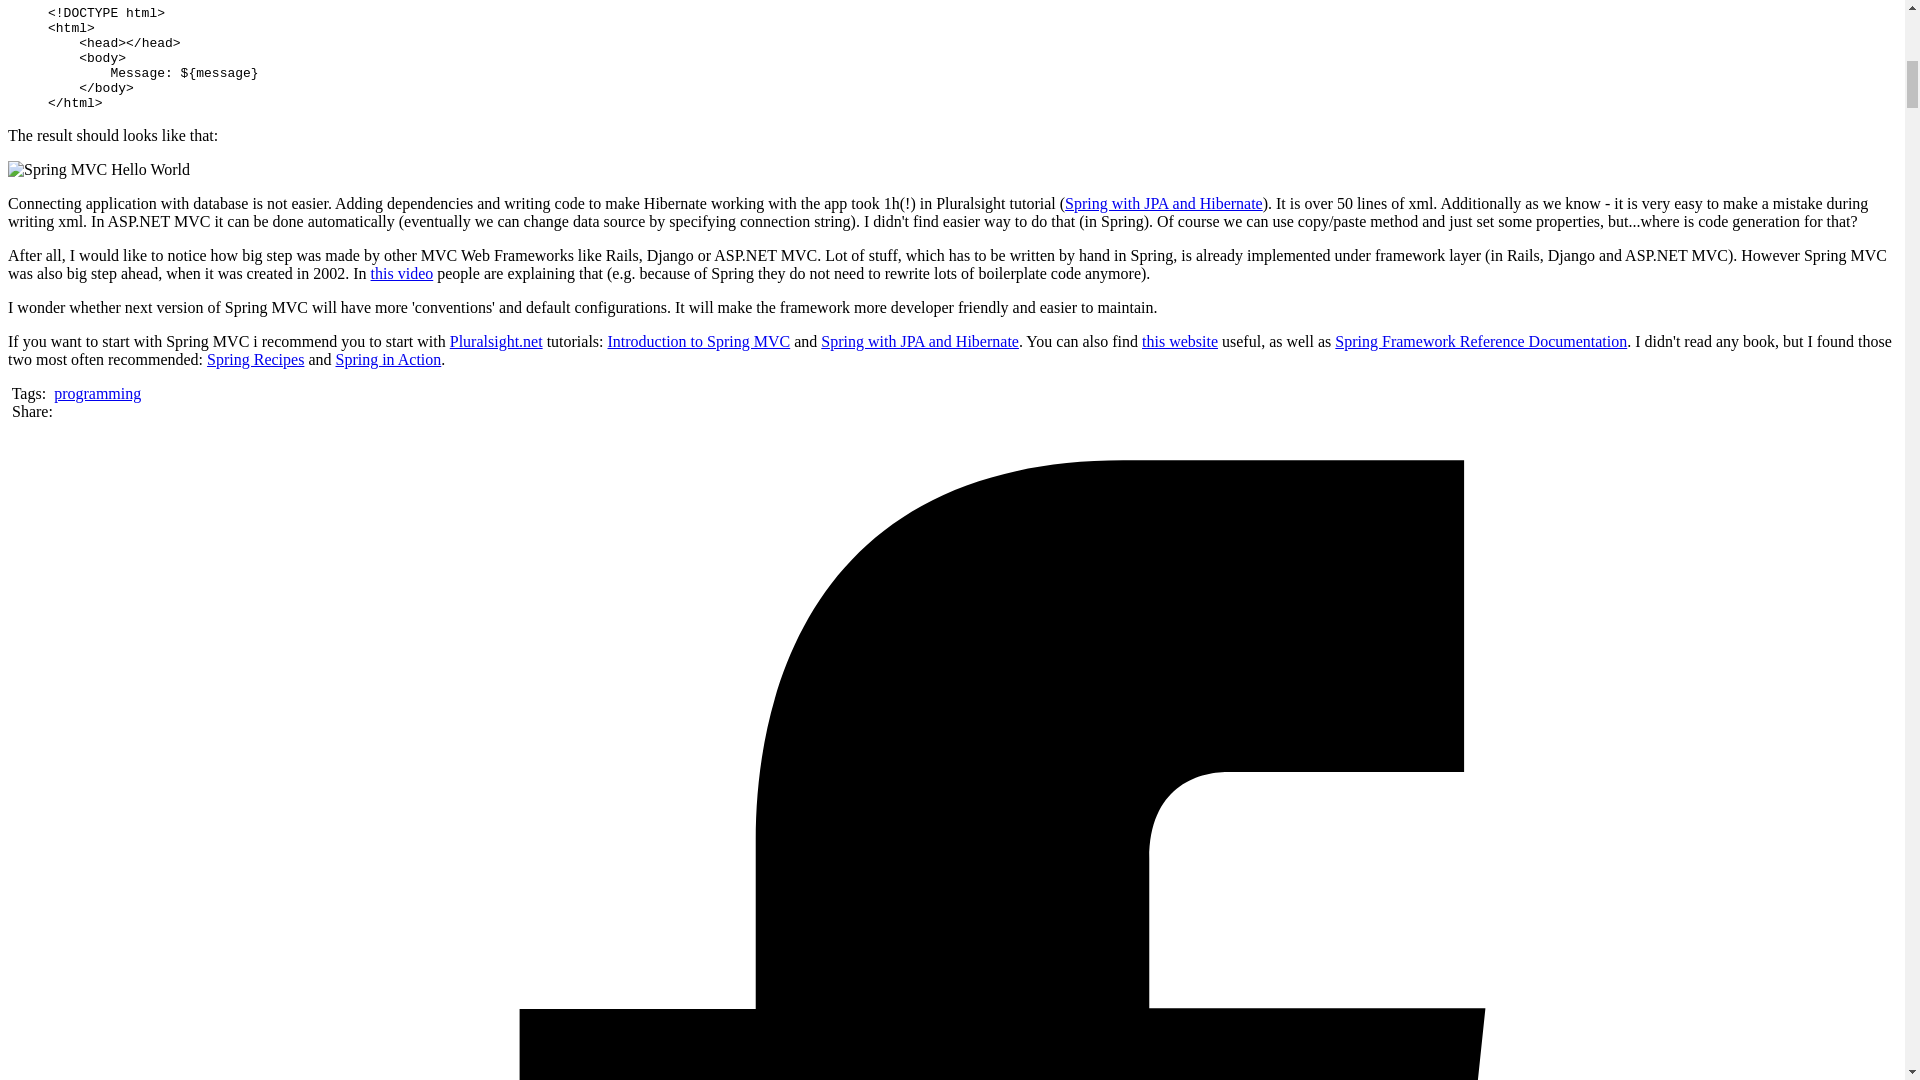  What do you see at coordinates (1164, 203) in the screenshot?
I see `Spring with JPA and Hibernate` at bounding box center [1164, 203].